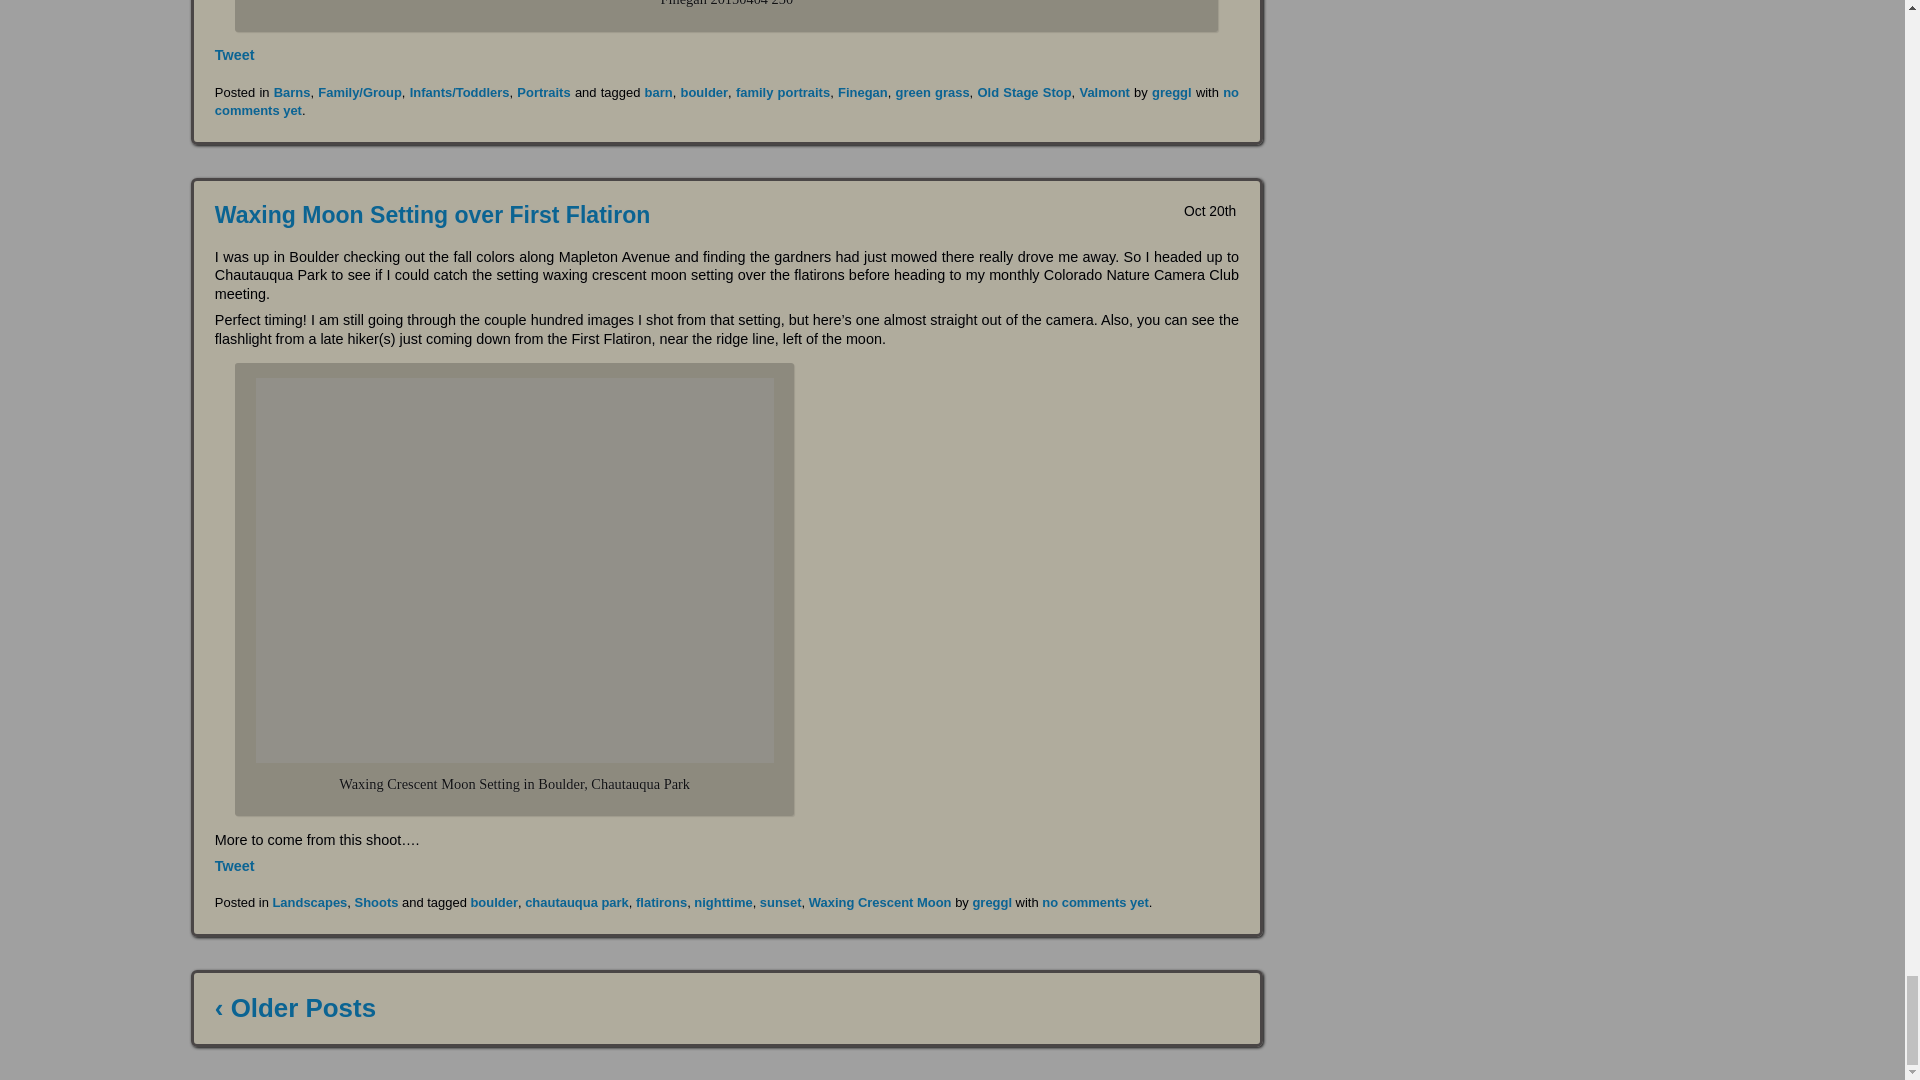 The image size is (1920, 1080). What do you see at coordinates (1172, 92) in the screenshot?
I see `Posts by greggl` at bounding box center [1172, 92].